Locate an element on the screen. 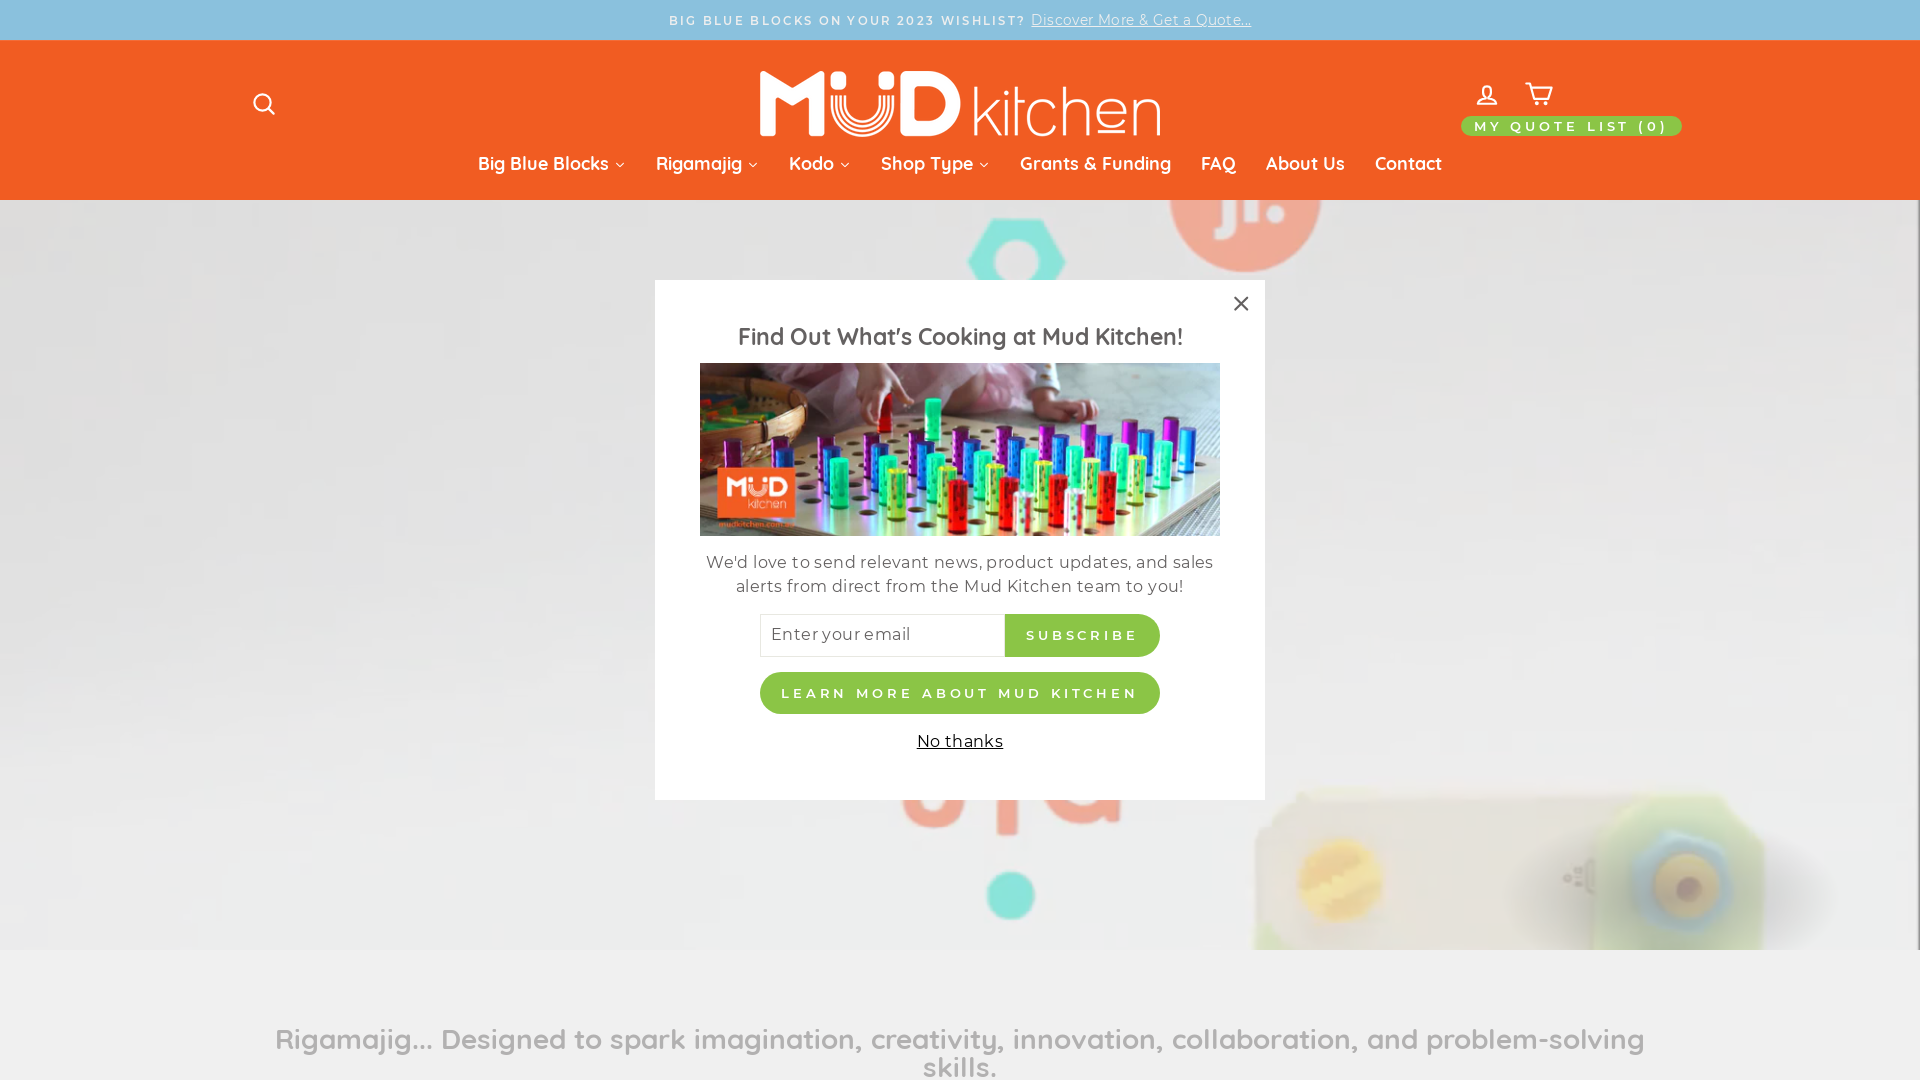 The image size is (1920, 1080). Shop Type is located at coordinates (936, 164).